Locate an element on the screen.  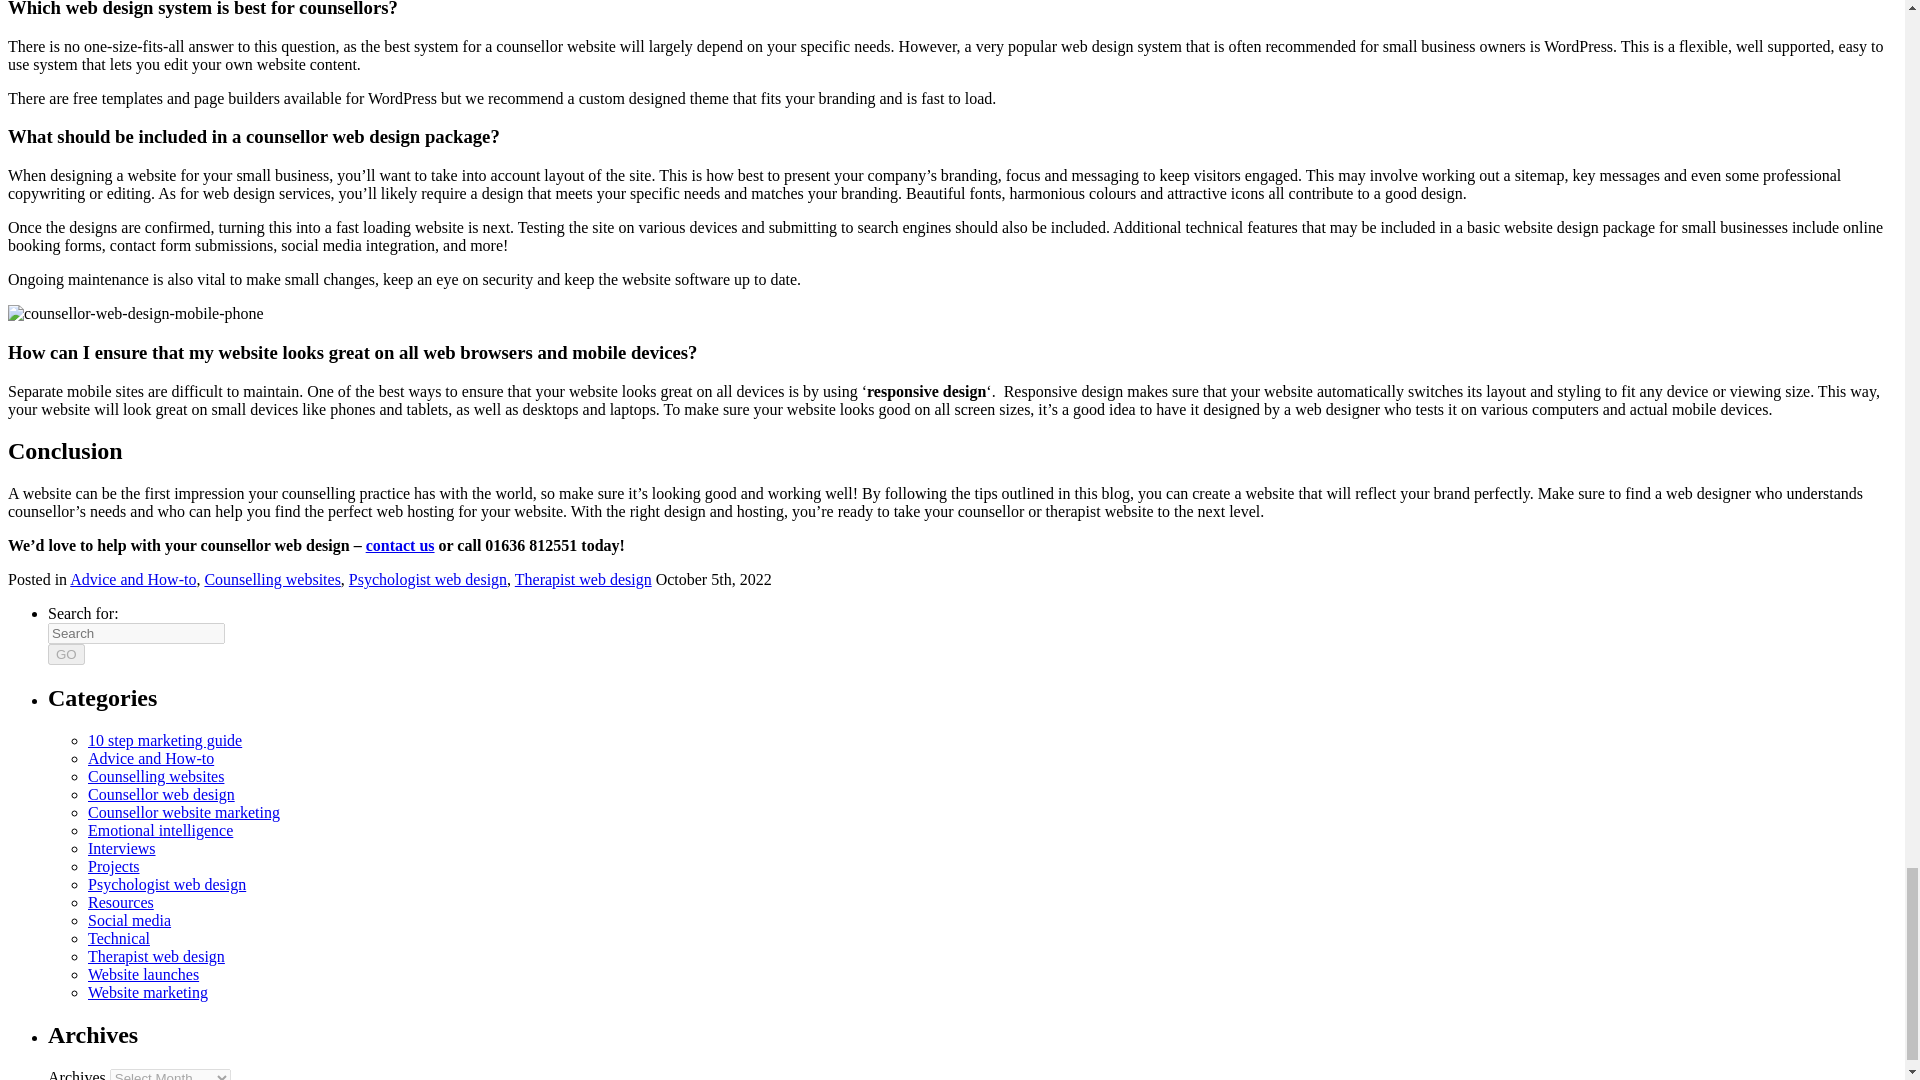
Counsellor web design is located at coordinates (161, 794).